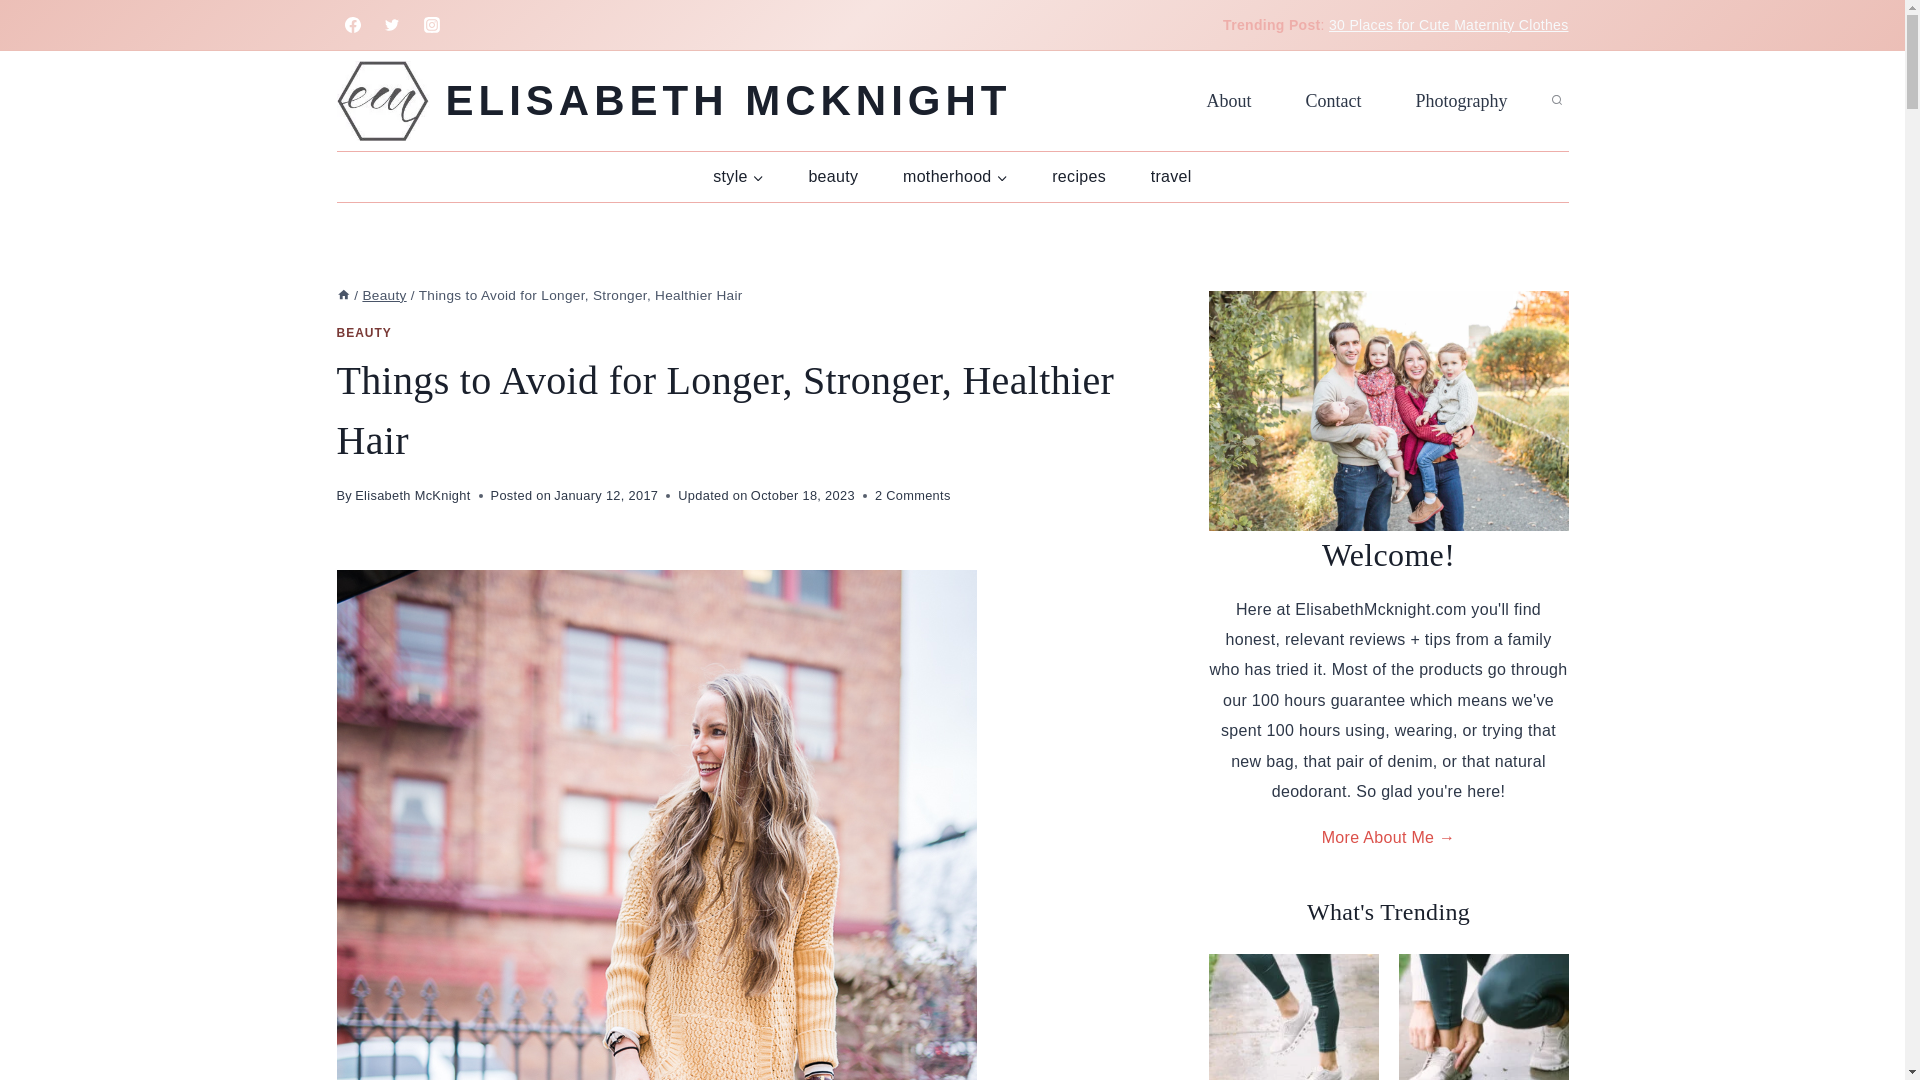  I want to click on Photography, so click(1461, 100).